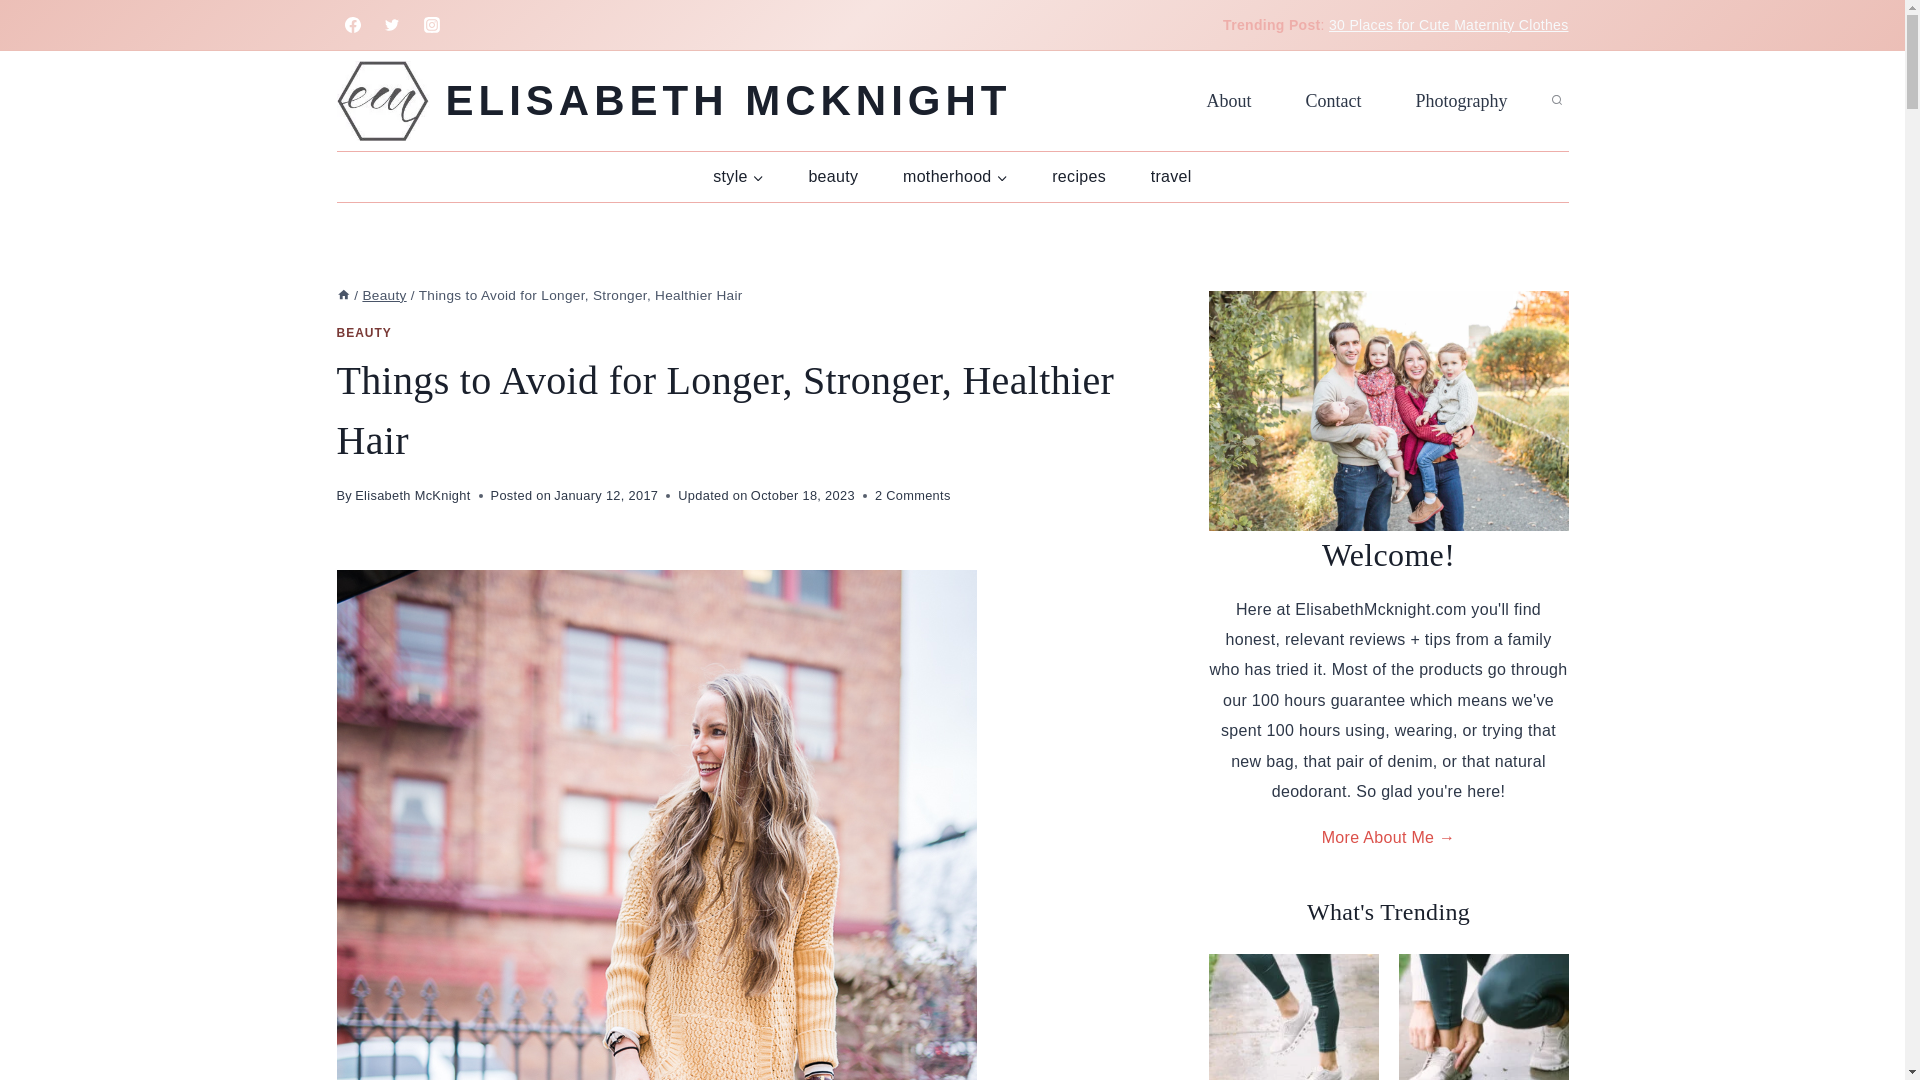  I want to click on Photography, so click(1461, 100).